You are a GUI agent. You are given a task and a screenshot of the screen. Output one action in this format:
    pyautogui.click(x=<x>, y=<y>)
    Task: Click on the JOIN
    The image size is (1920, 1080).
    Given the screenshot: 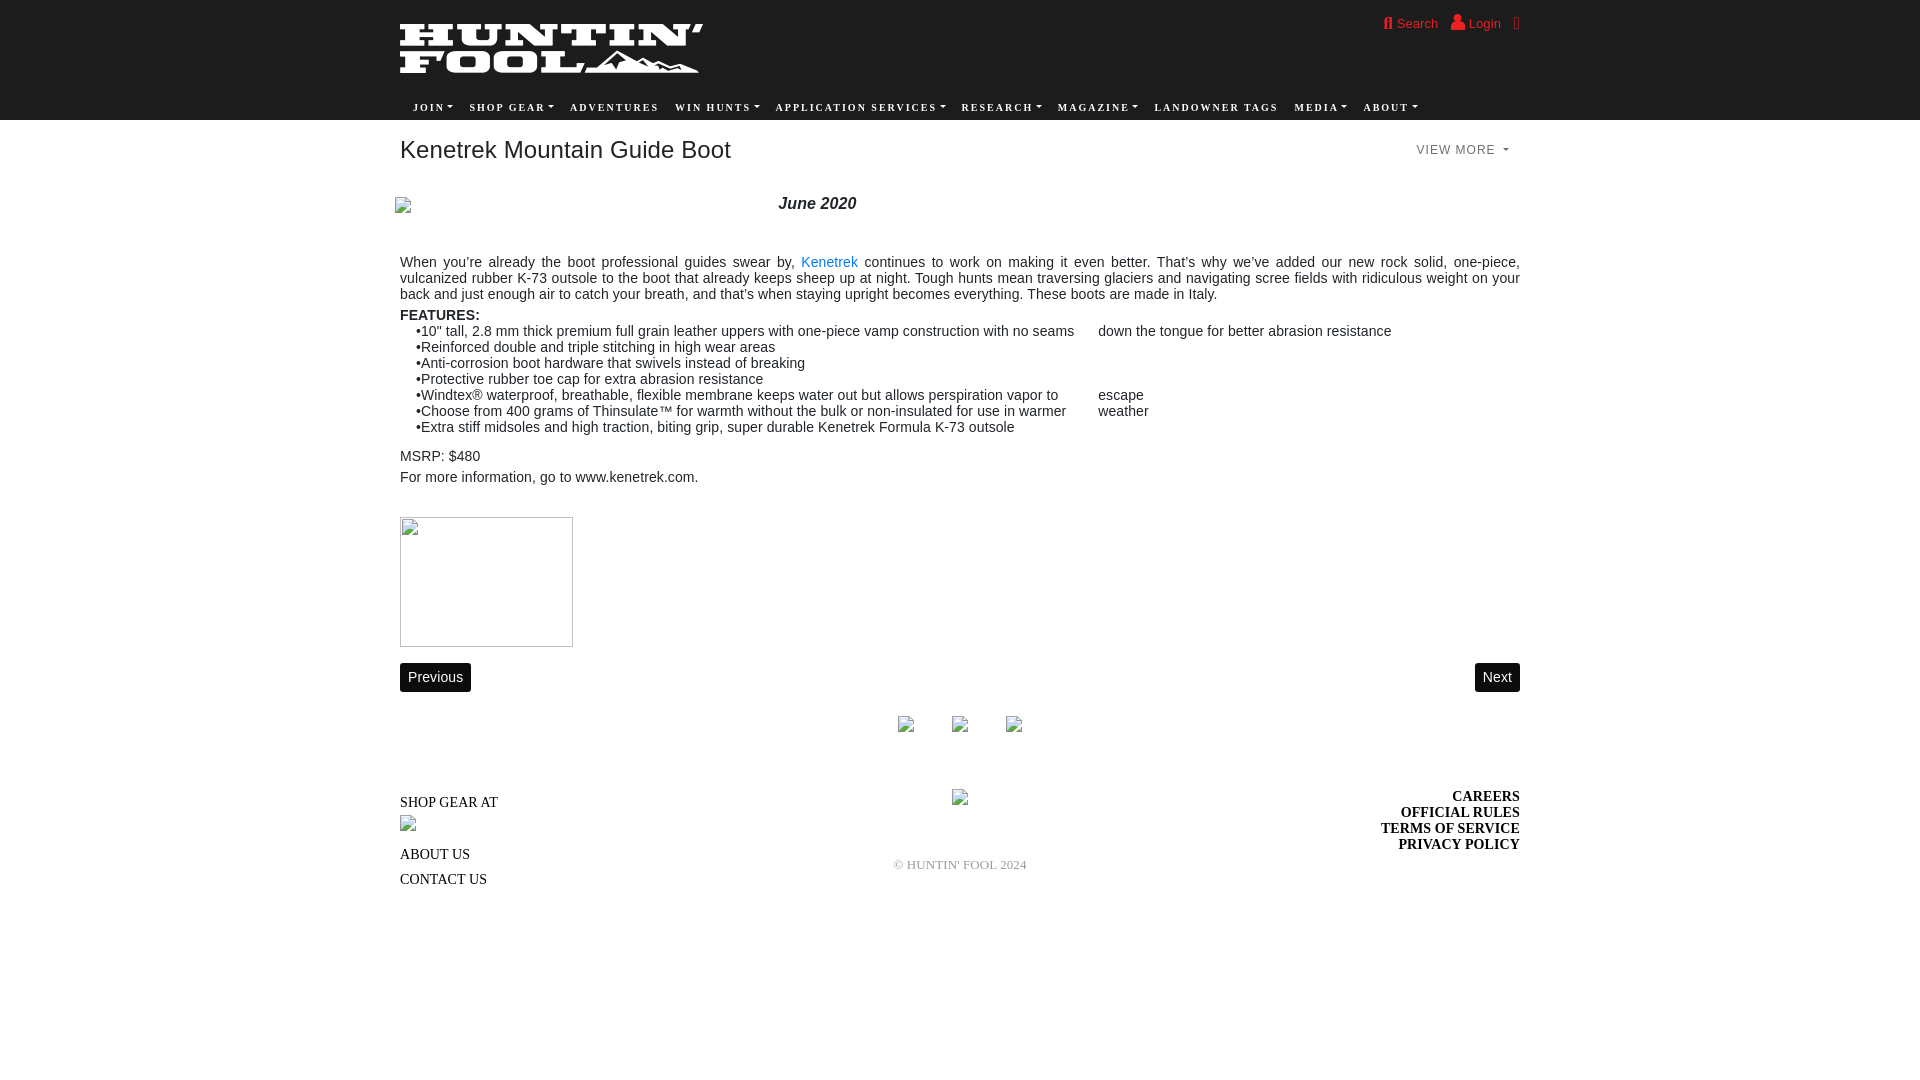 What is the action you would take?
    pyautogui.click(x=432, y=108)
    